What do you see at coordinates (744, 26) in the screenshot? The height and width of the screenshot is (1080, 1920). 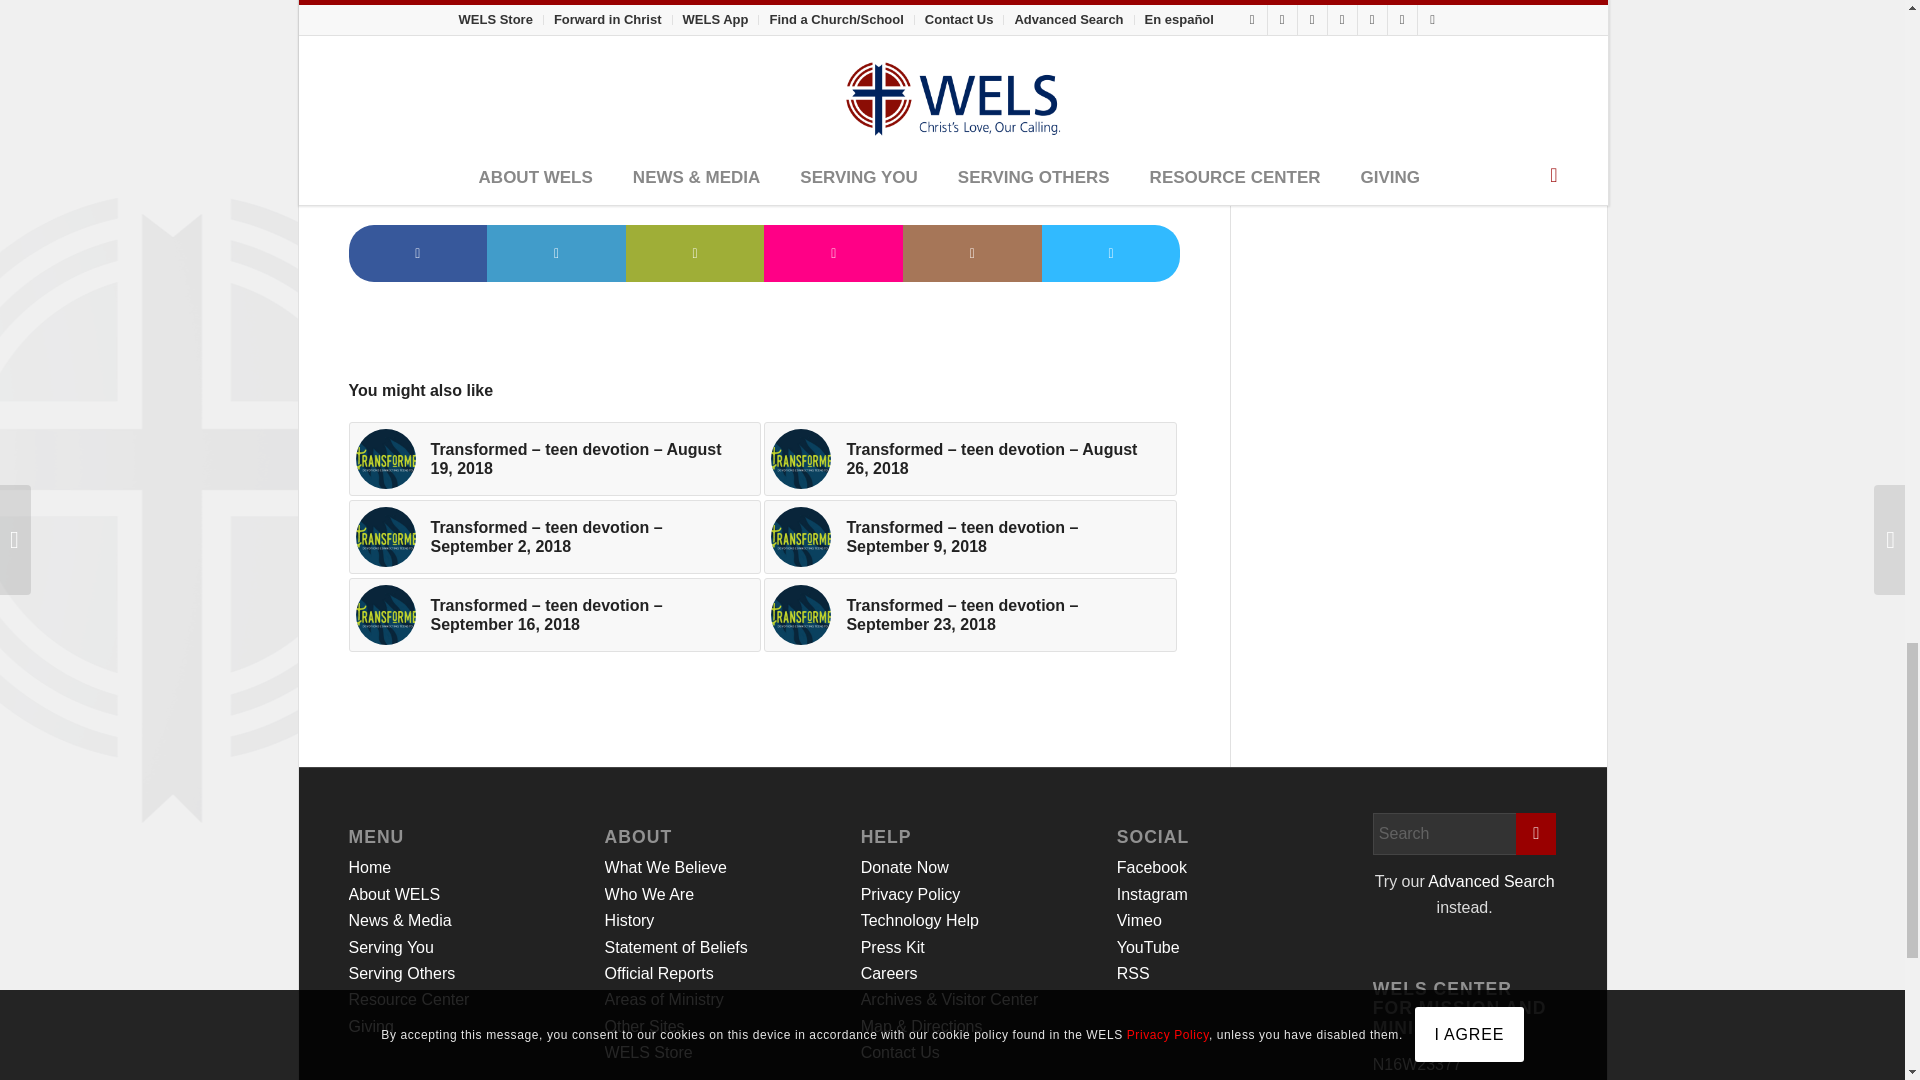 I see `Creative Commons` at bounding box center [744, 26].